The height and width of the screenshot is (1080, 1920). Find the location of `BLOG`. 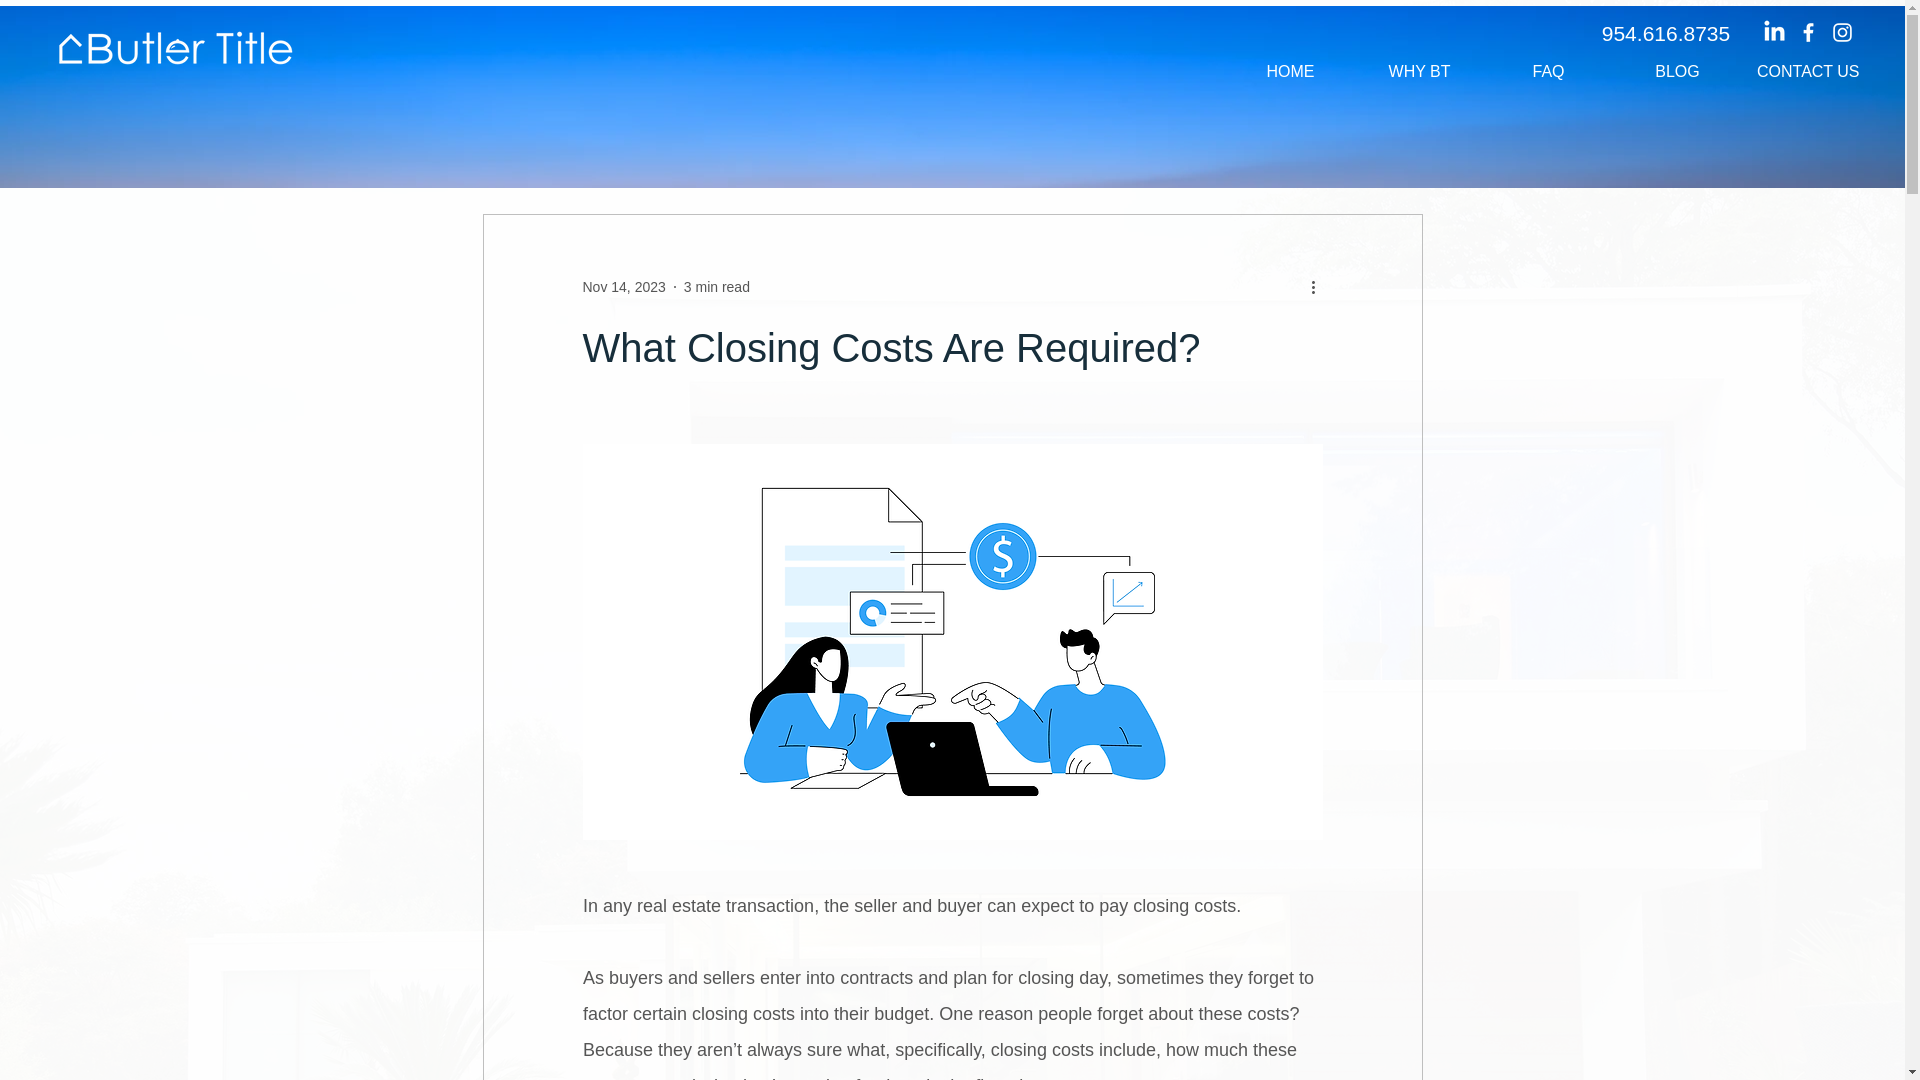

BLOG is located at coordinates (1676, 71).